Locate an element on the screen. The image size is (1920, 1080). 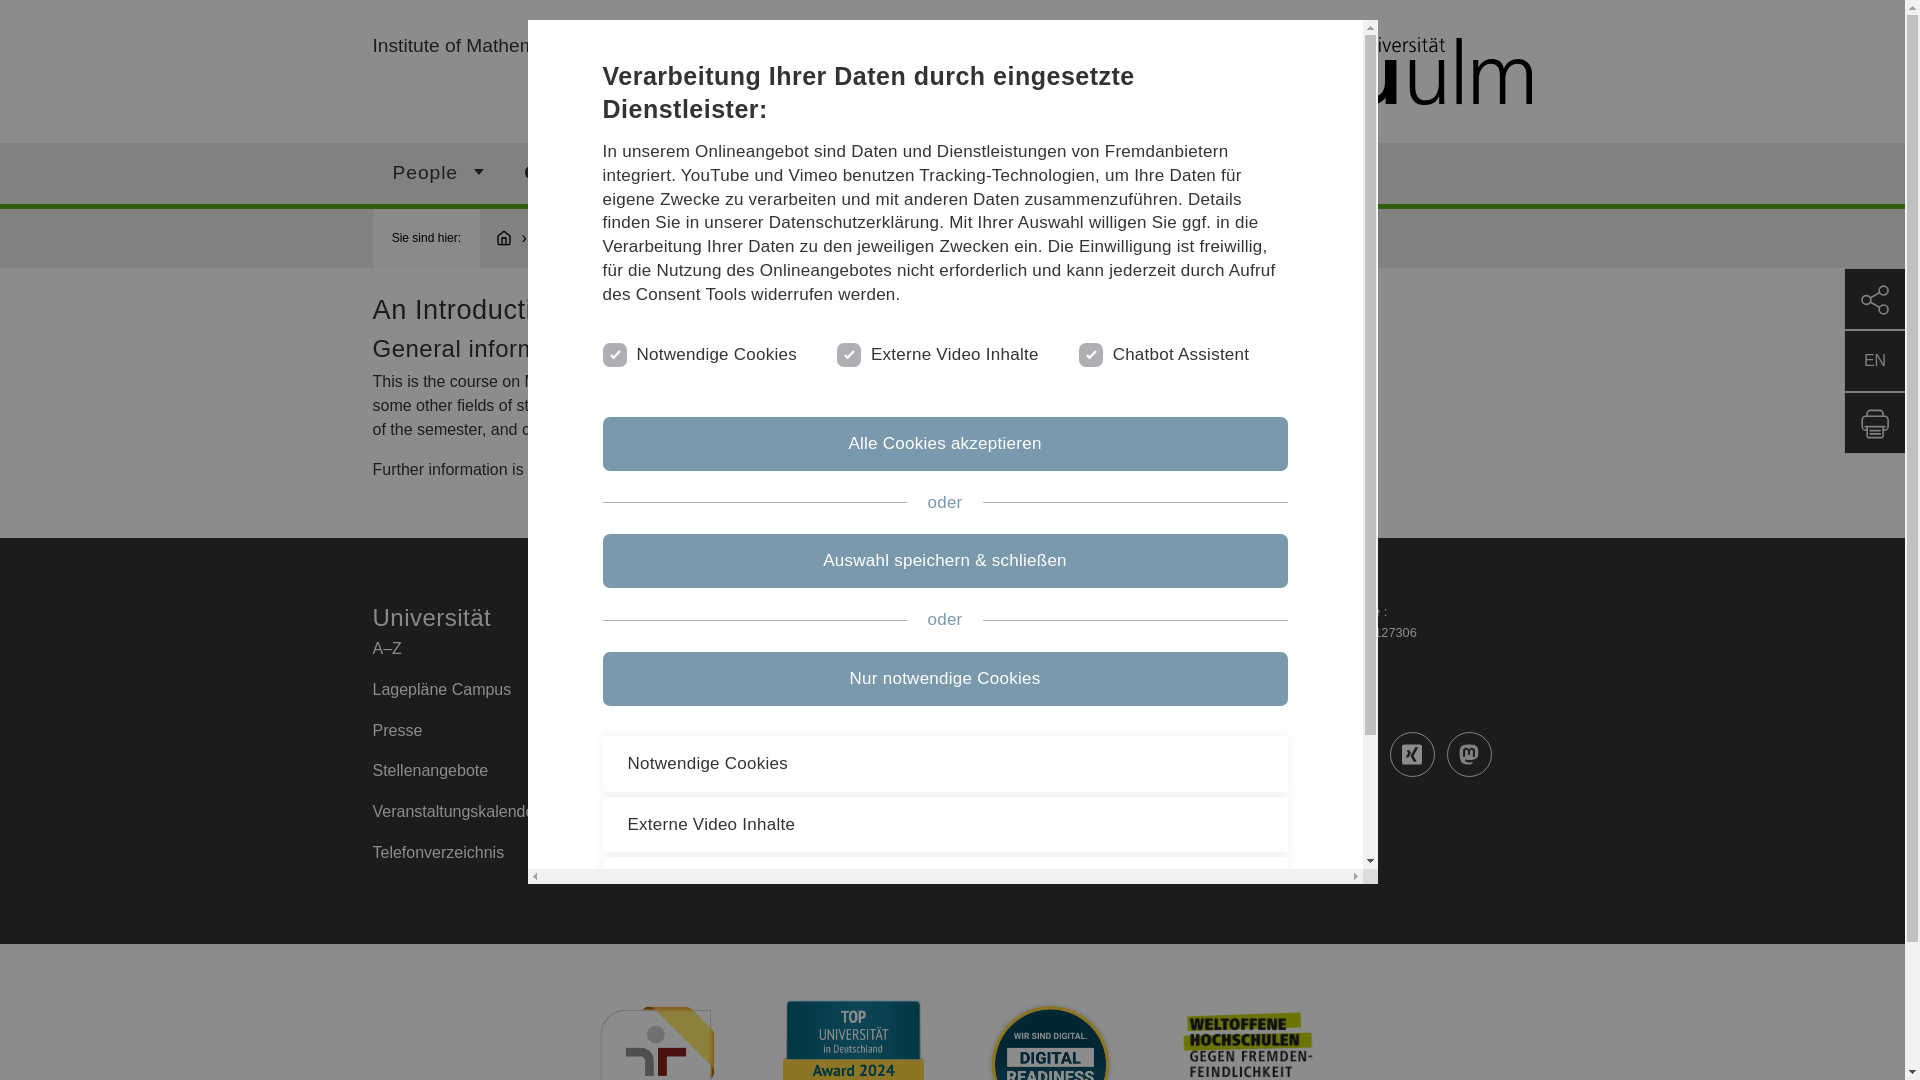
youtube is located at coordinates (1241, 754).